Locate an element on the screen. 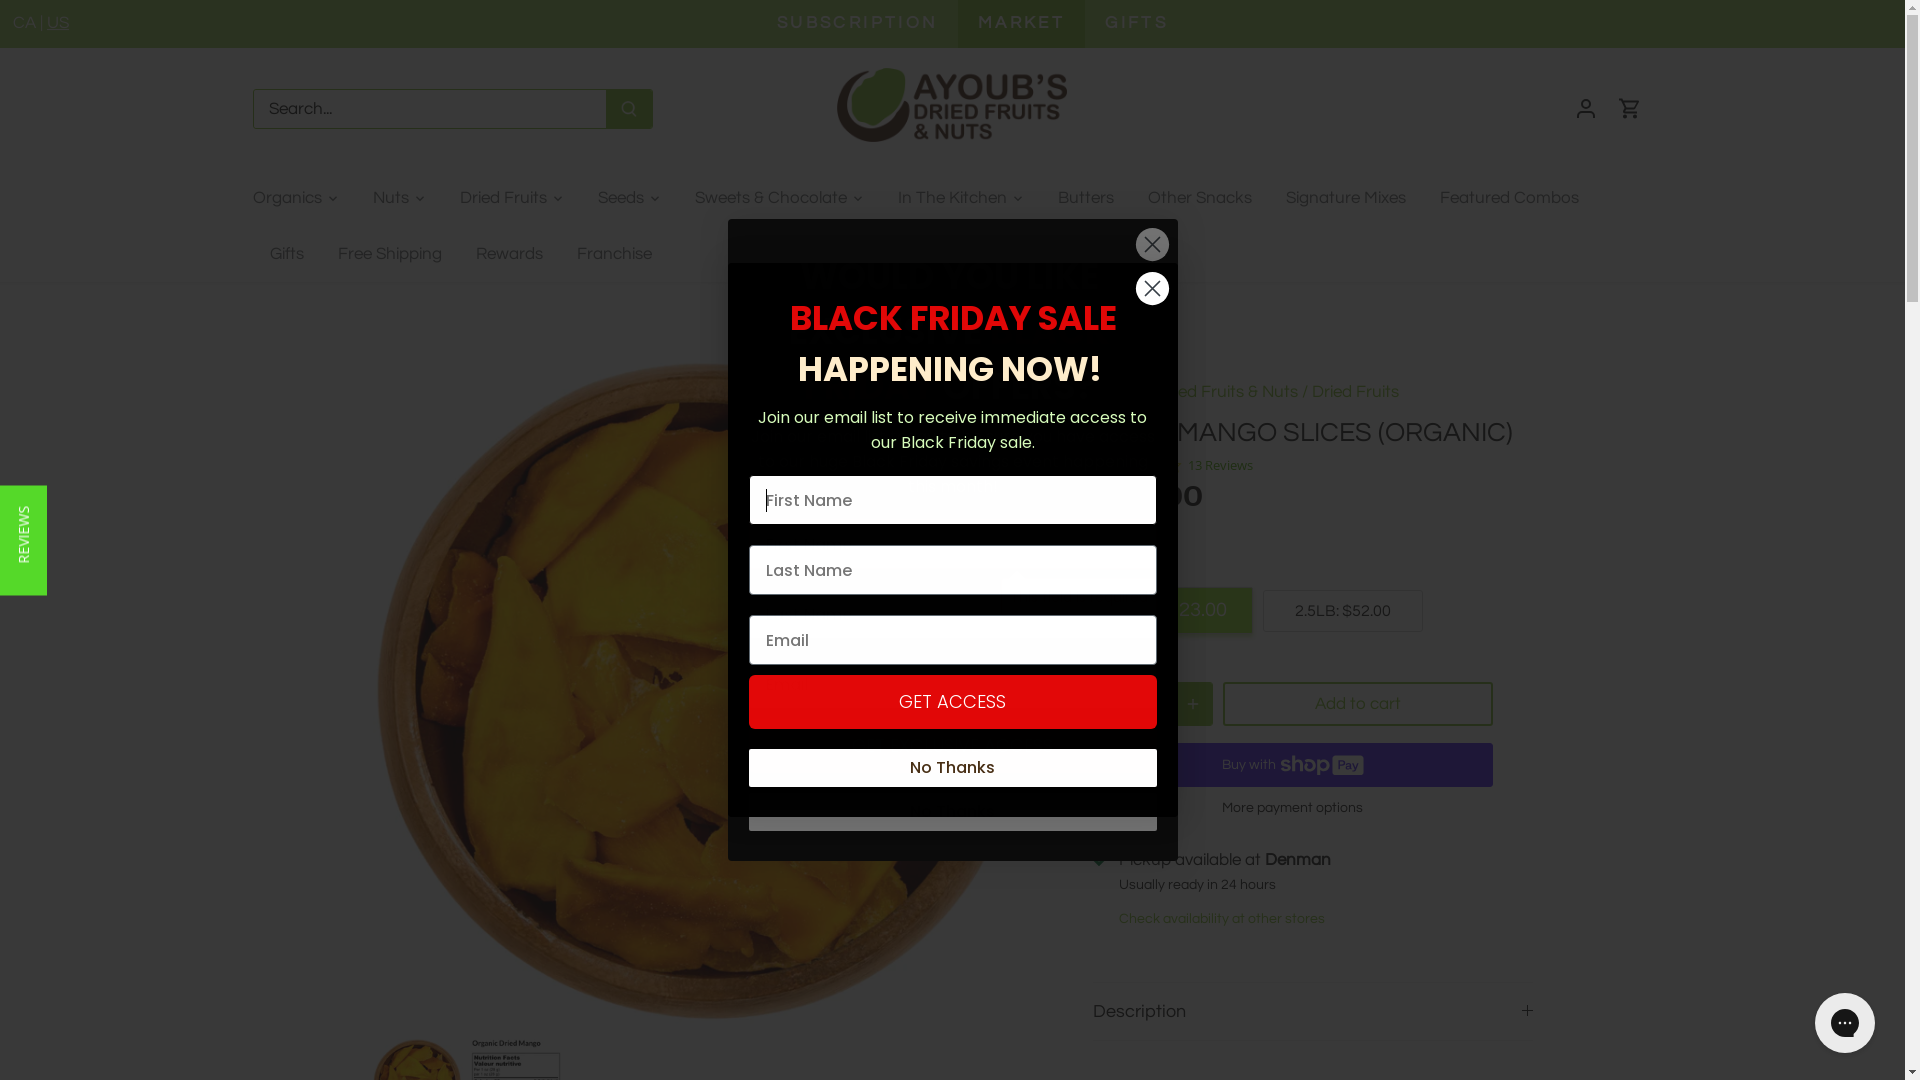 Image resolution: width=1920 pixels, height=1080 pixels. Seeds is located at coordinates (620, 198).